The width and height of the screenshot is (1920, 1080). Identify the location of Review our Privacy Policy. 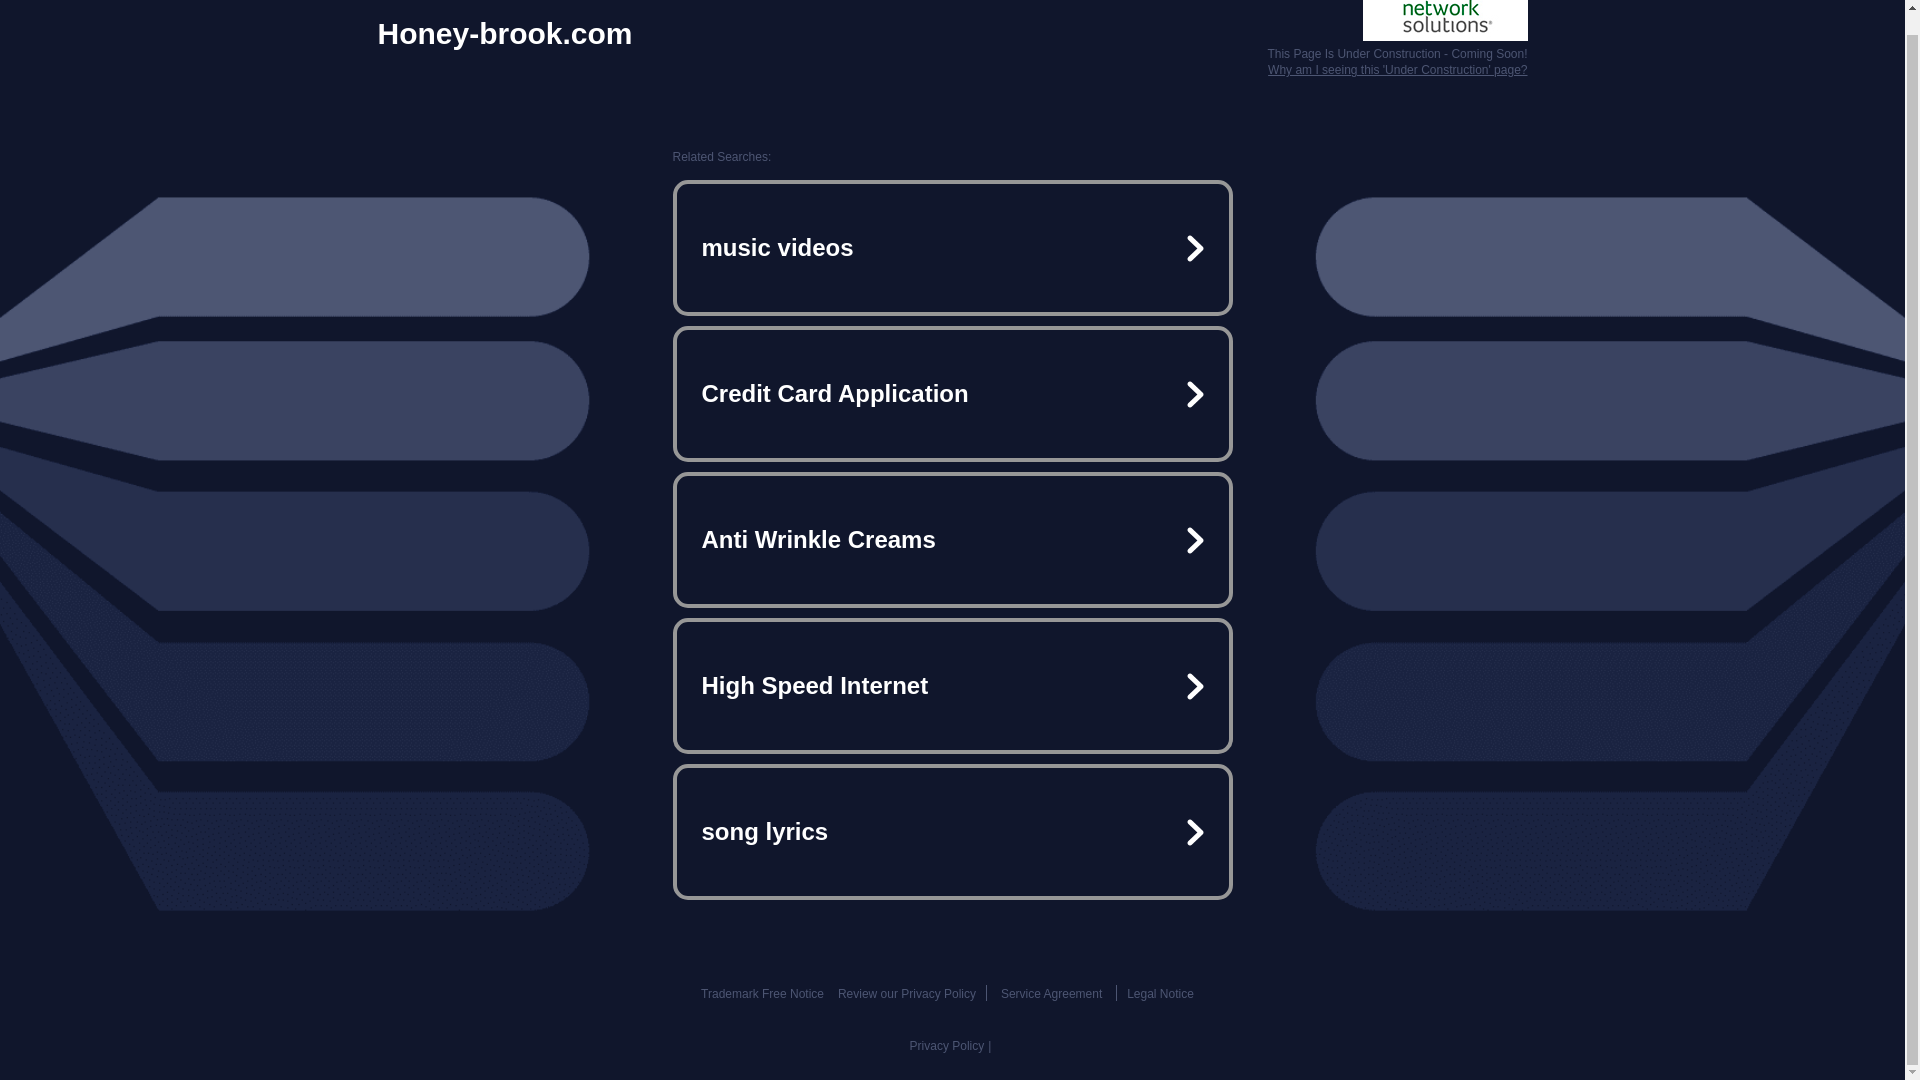
(906, 994).